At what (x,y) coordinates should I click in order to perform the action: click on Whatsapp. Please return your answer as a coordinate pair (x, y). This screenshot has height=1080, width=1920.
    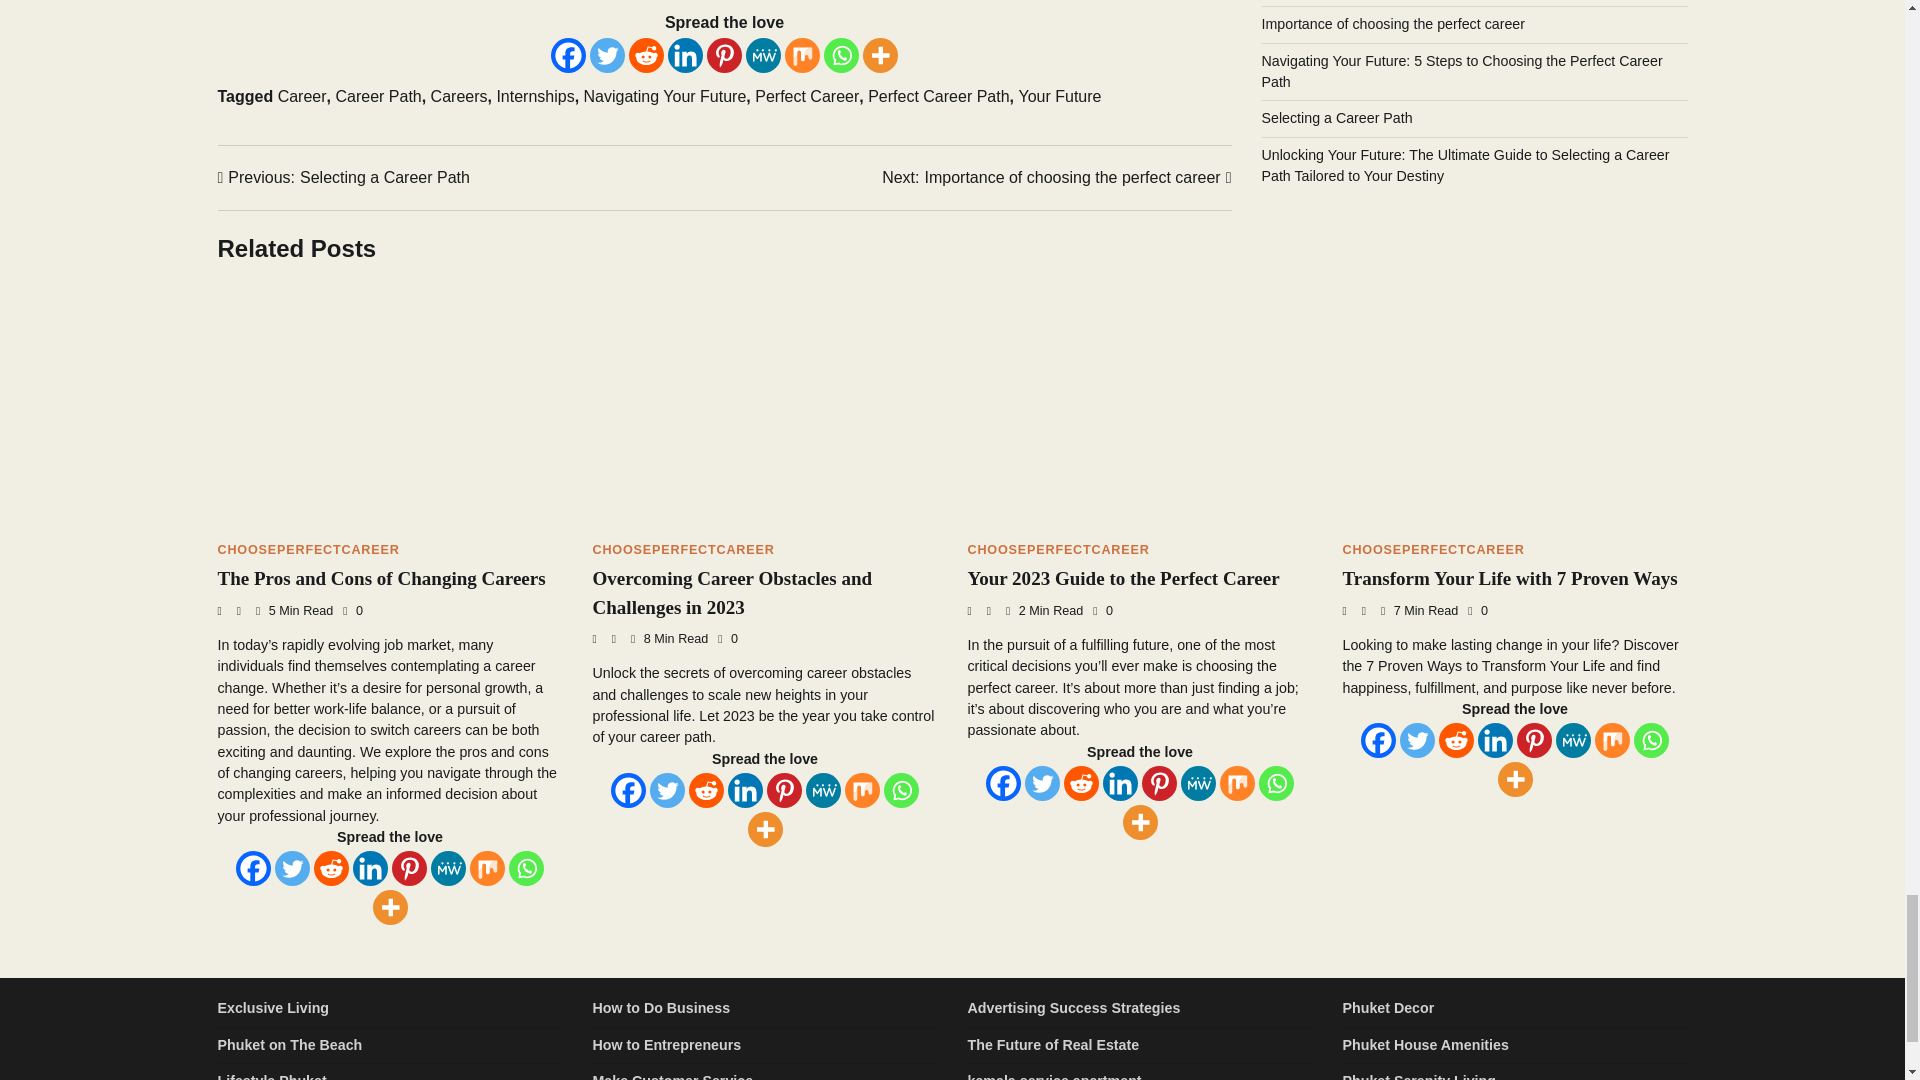
    Looking at the image, I should click on (840, 55).